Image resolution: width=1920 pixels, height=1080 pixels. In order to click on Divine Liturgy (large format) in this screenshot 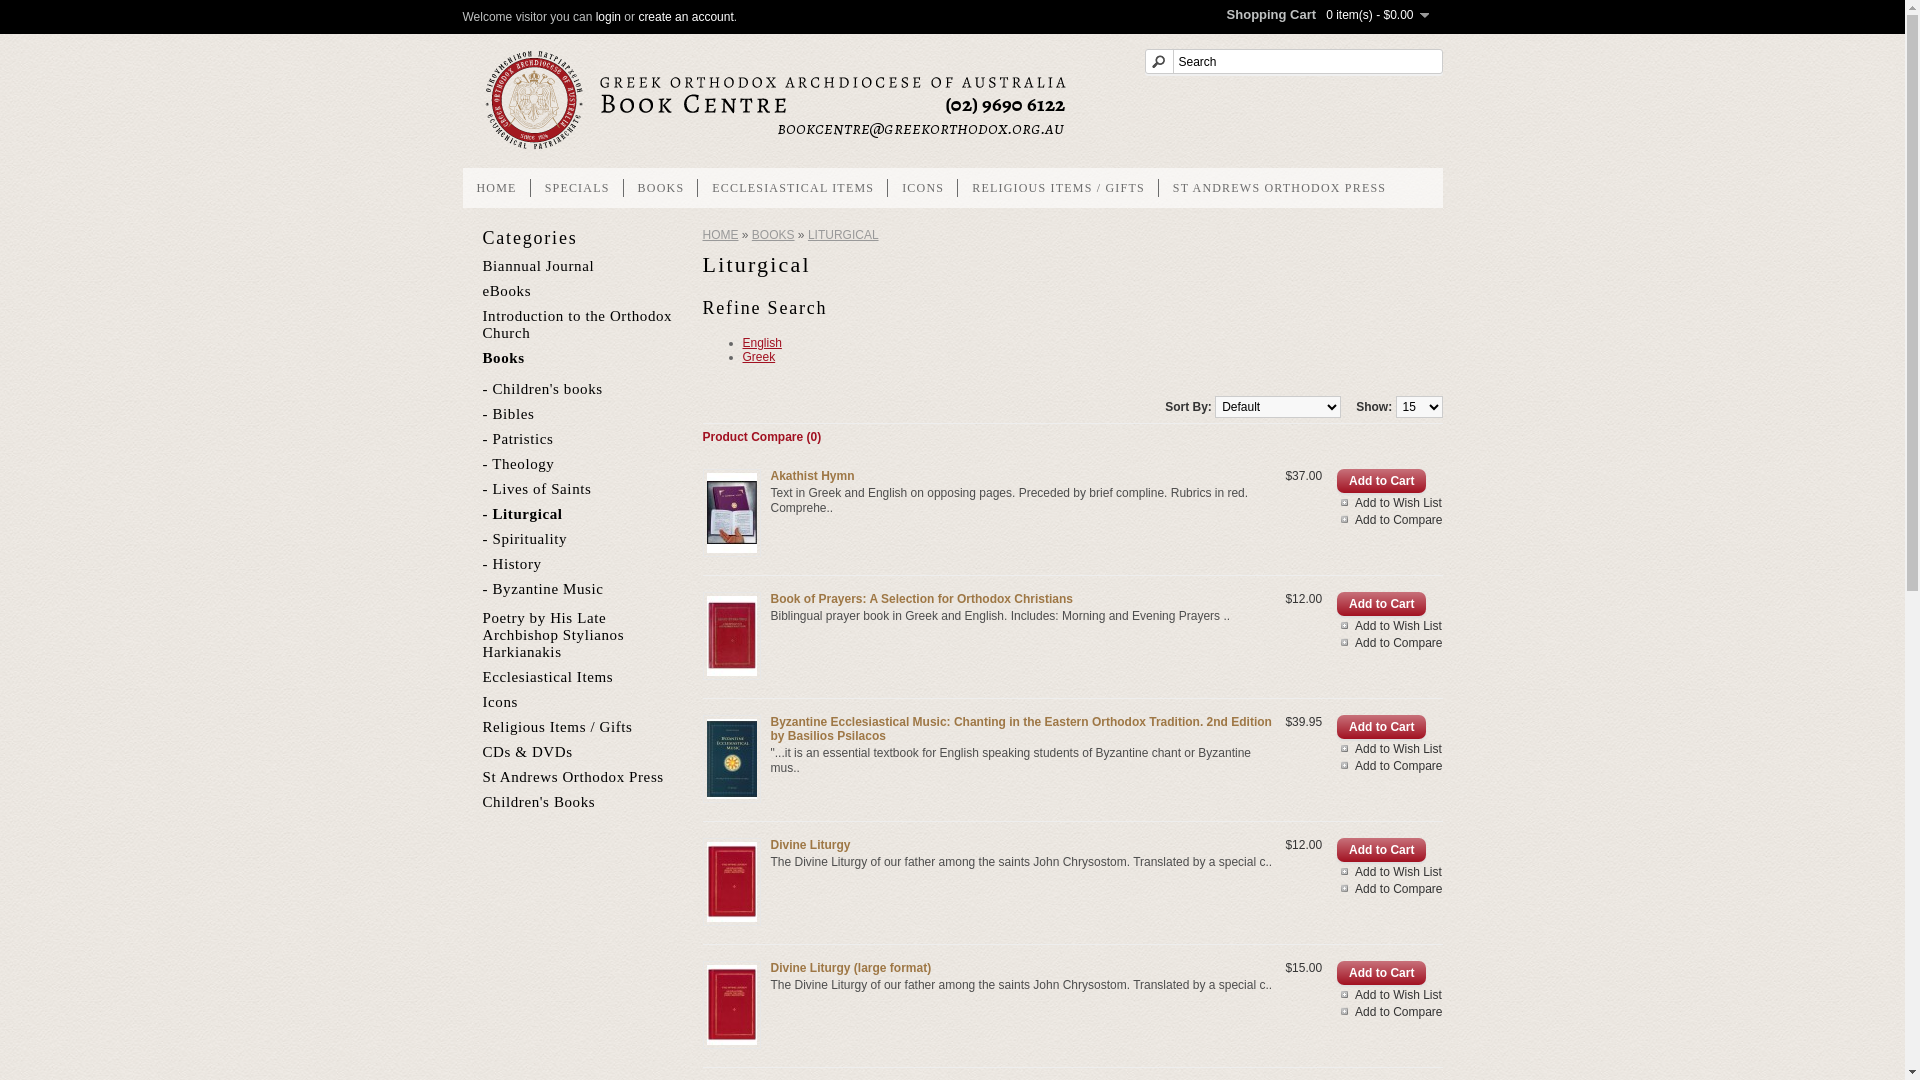, I will do `click(850, 968)`.